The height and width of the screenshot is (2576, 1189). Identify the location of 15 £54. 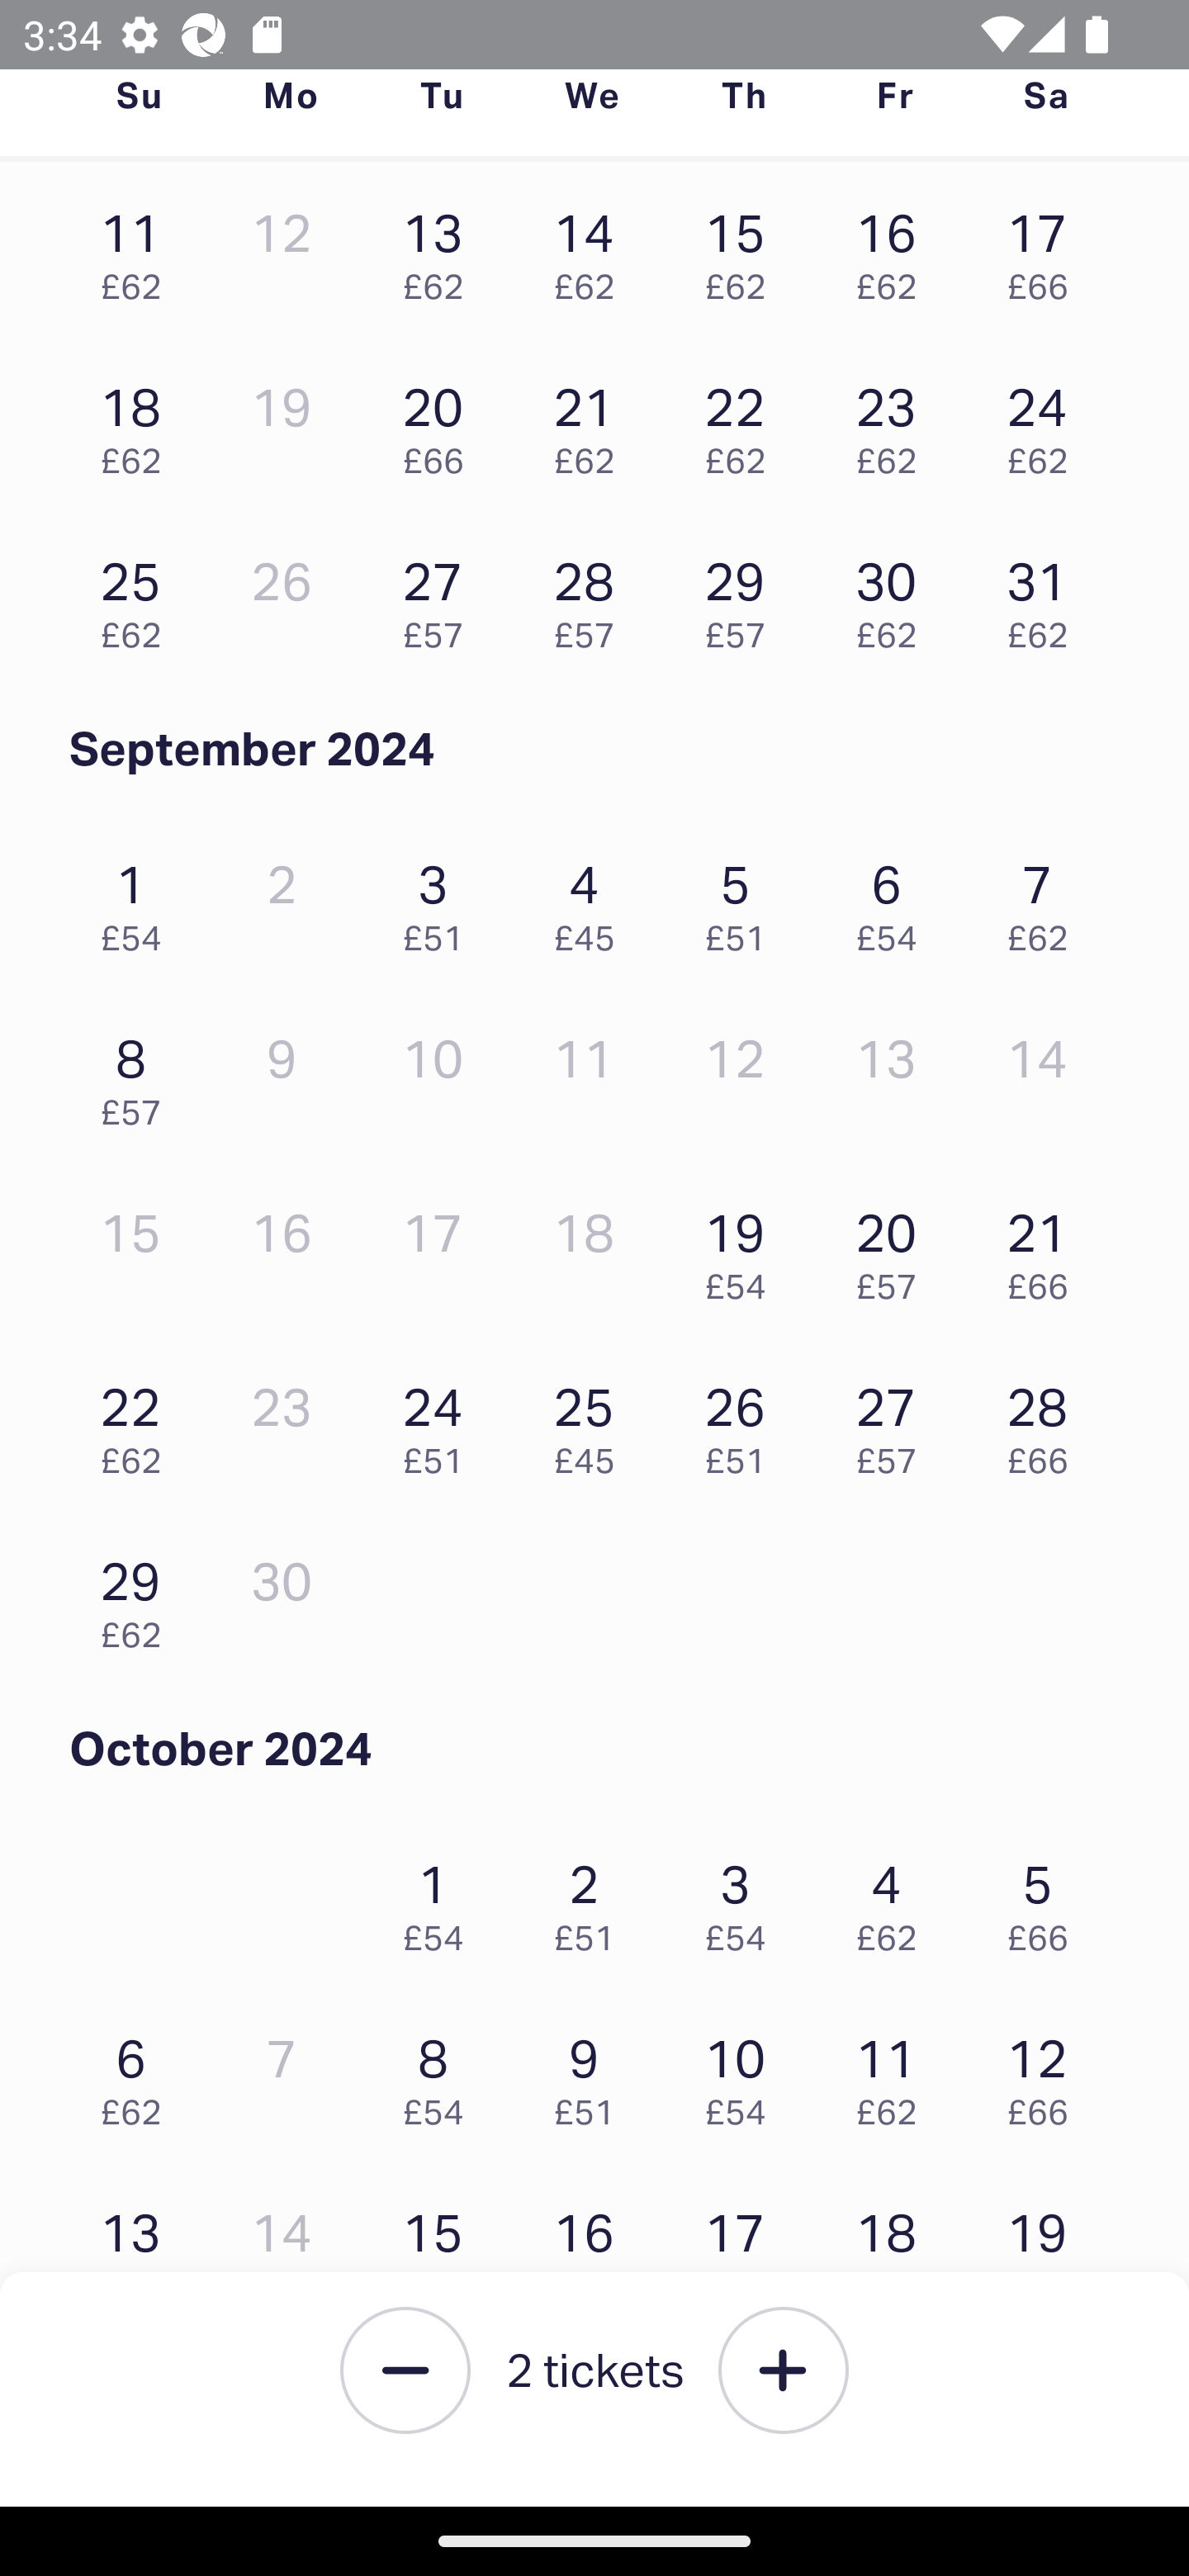
(441, 2247).